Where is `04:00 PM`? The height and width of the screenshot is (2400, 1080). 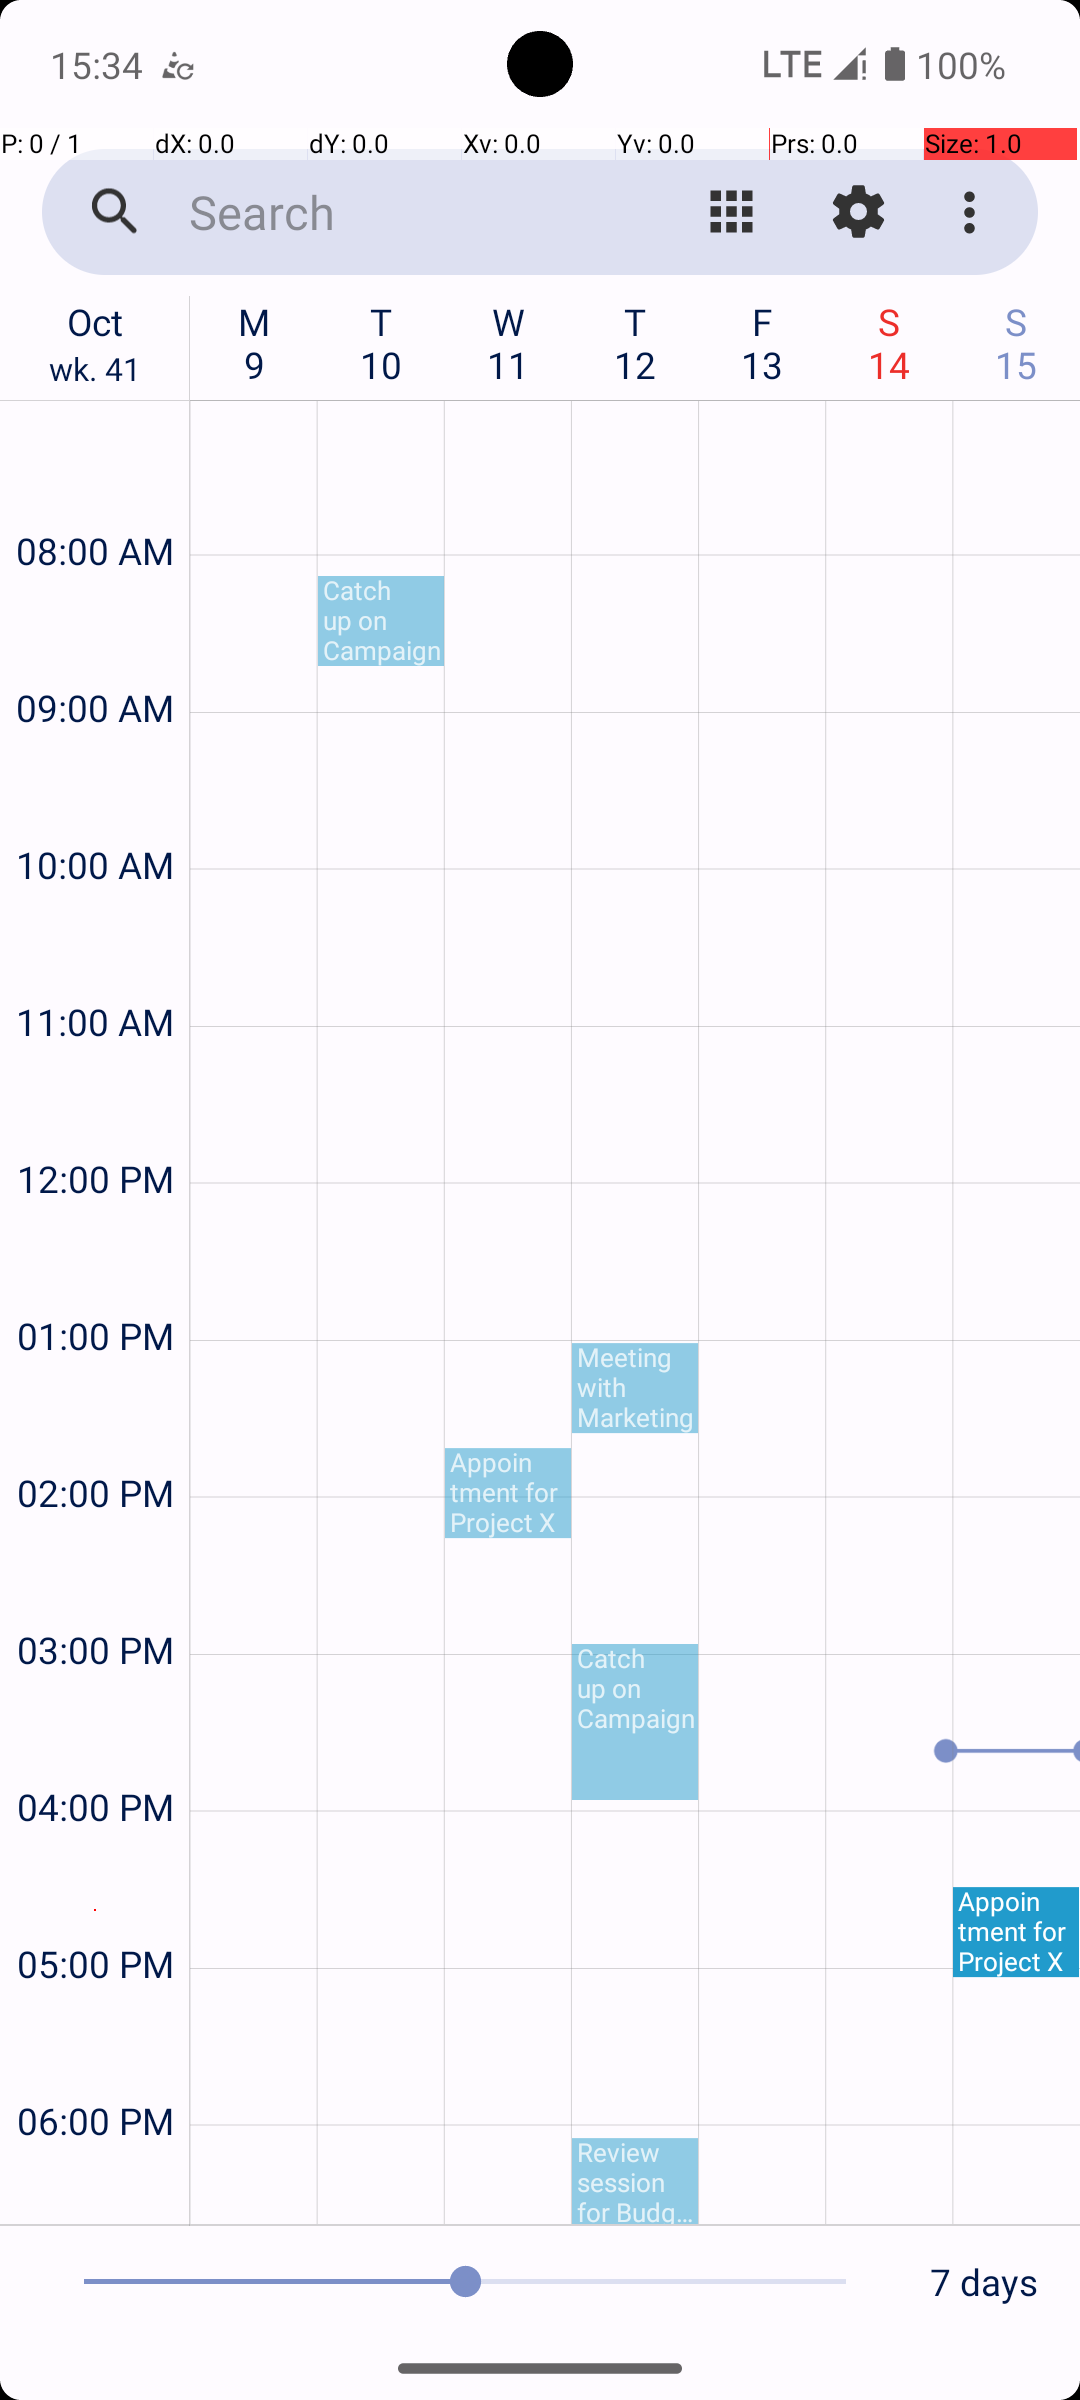
04:00 PM is located at coordinates (95, 1754).